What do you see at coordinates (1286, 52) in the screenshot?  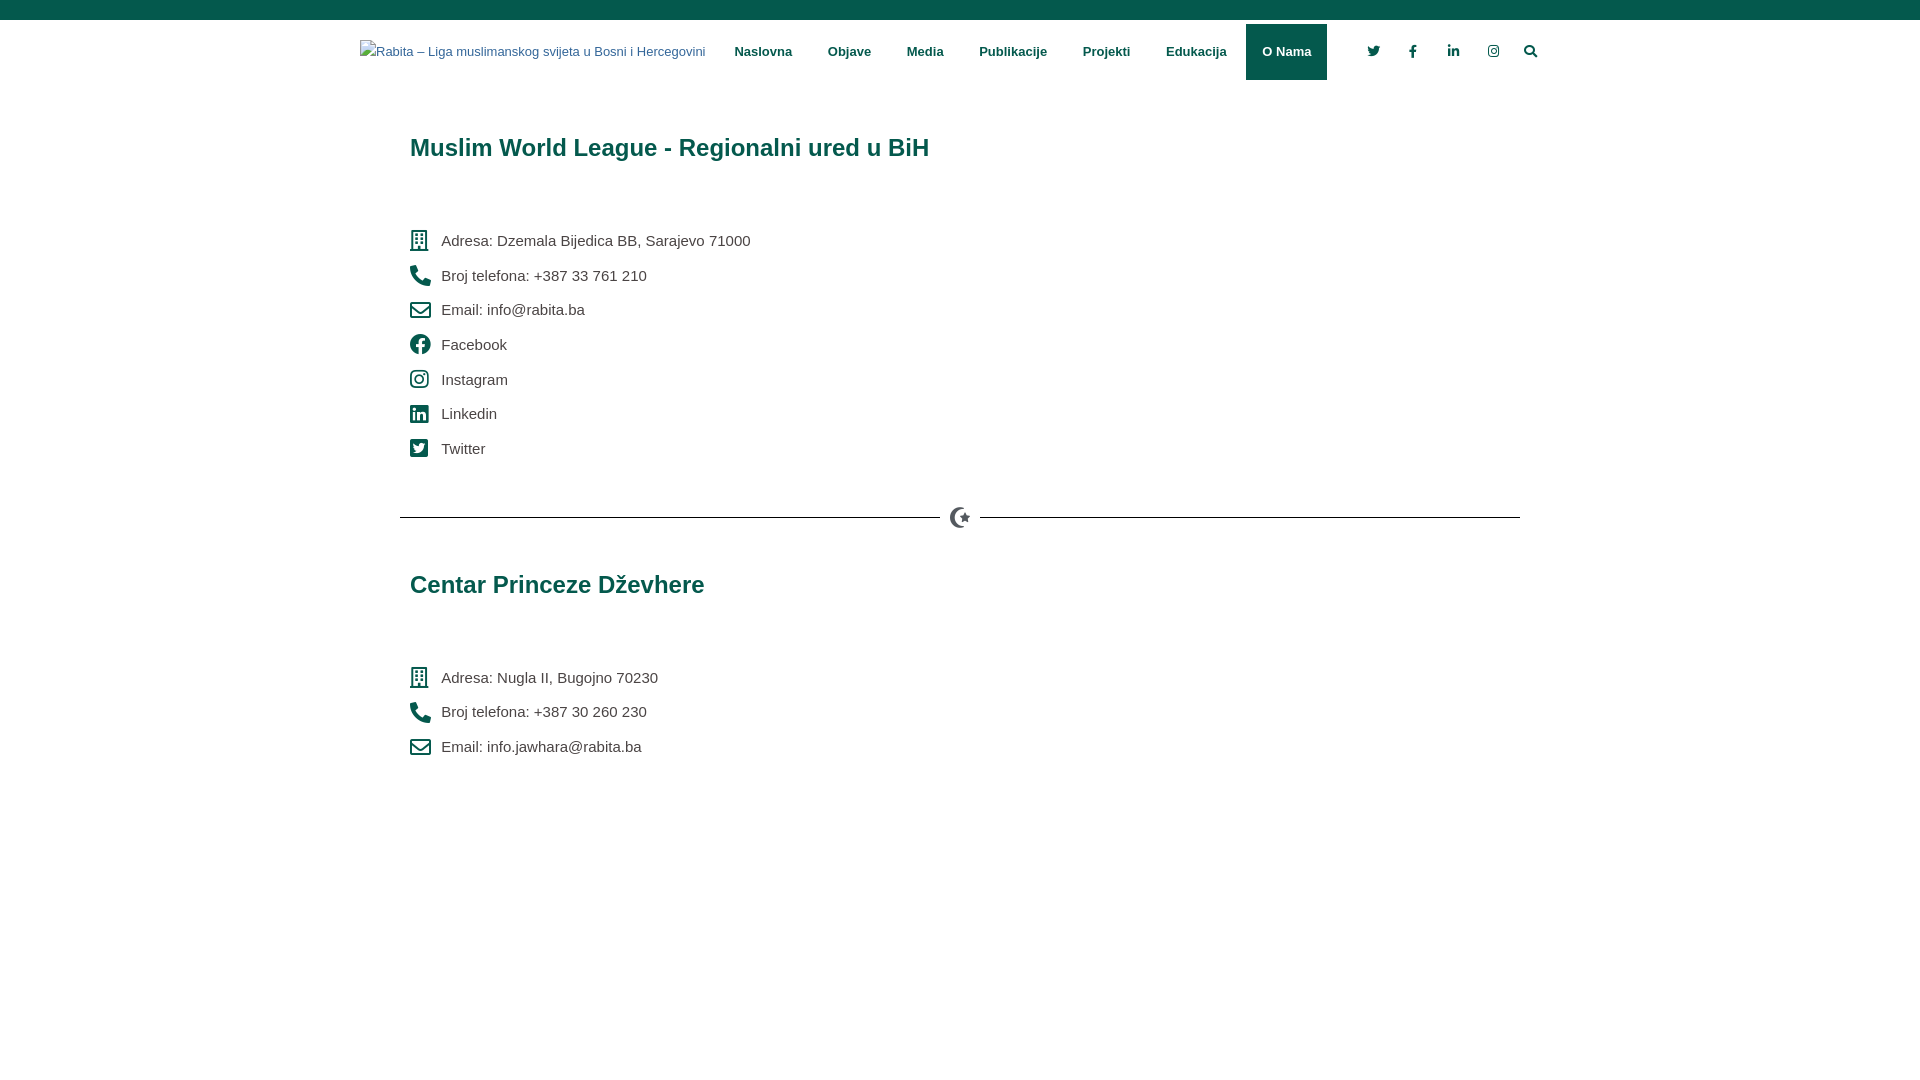 I see `O Nama` at bounding box center [1286, 52].